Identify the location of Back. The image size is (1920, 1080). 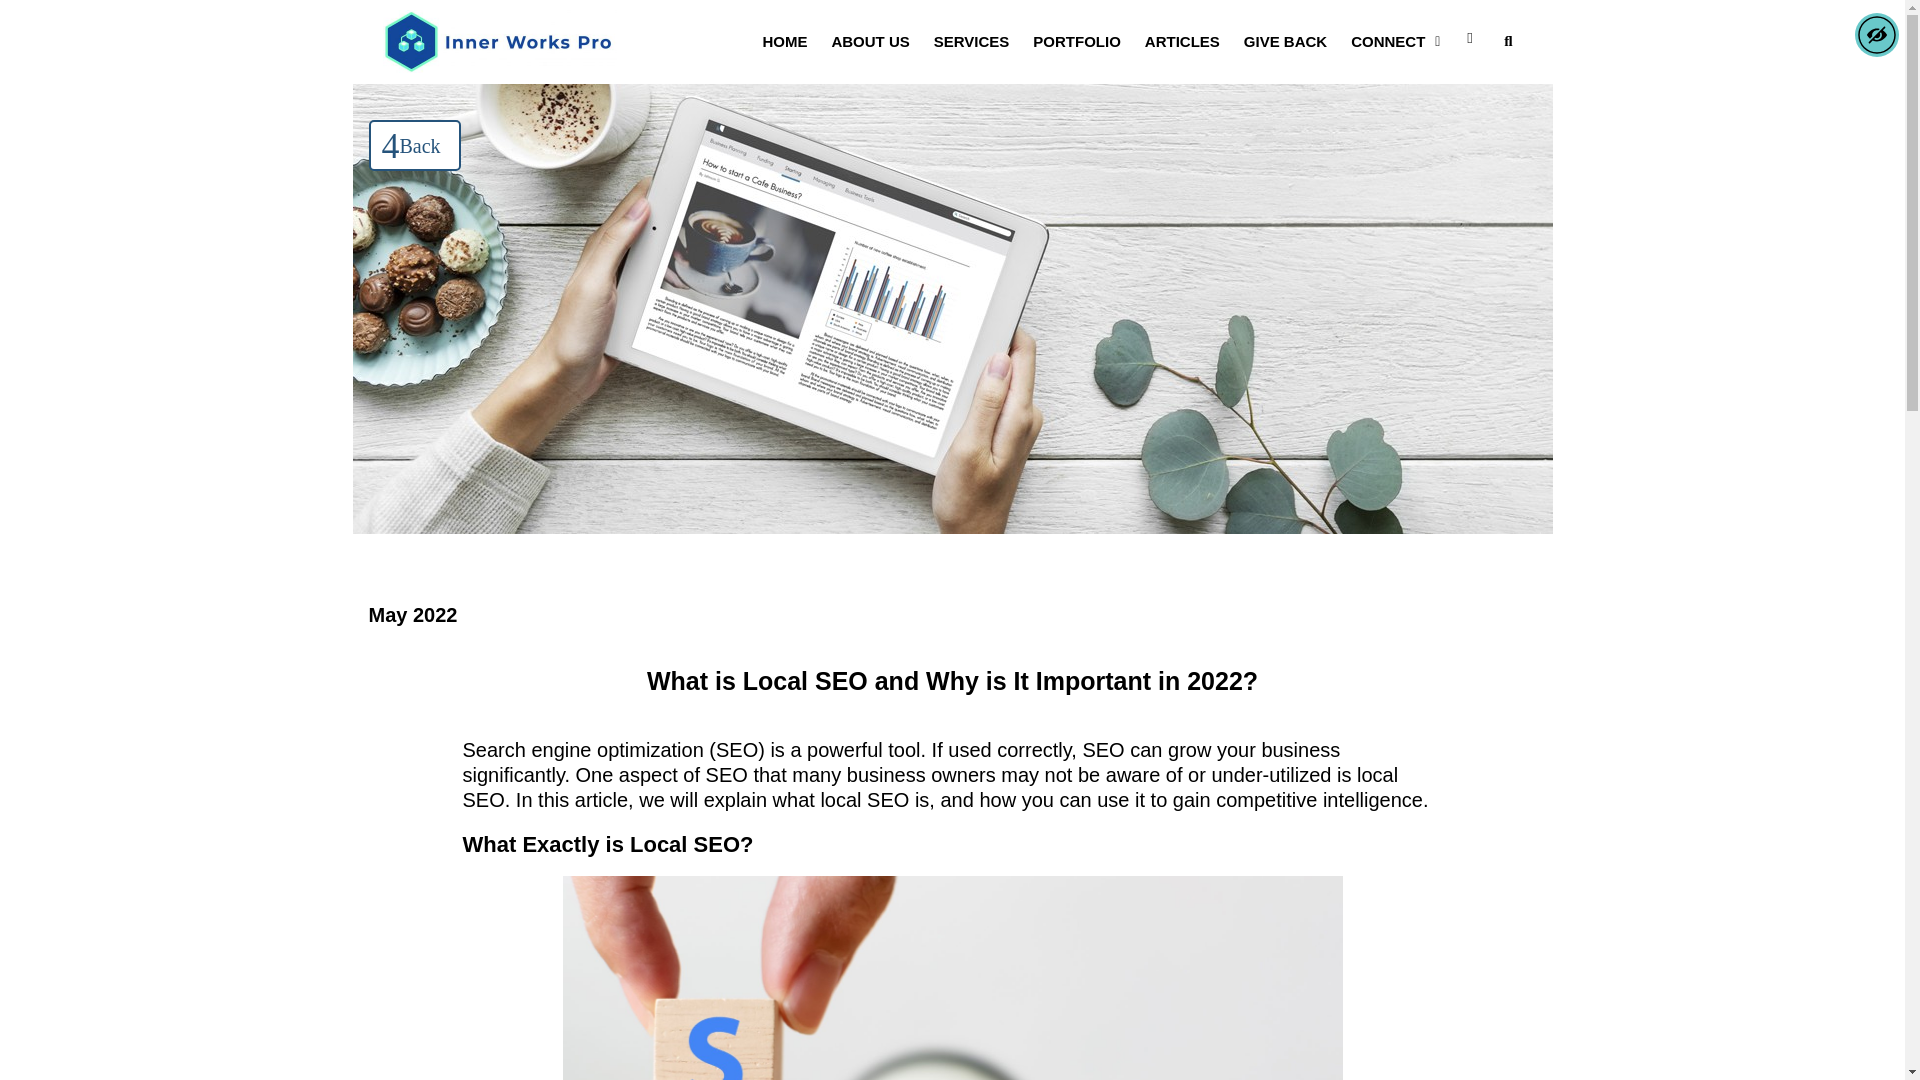
(414, 144).